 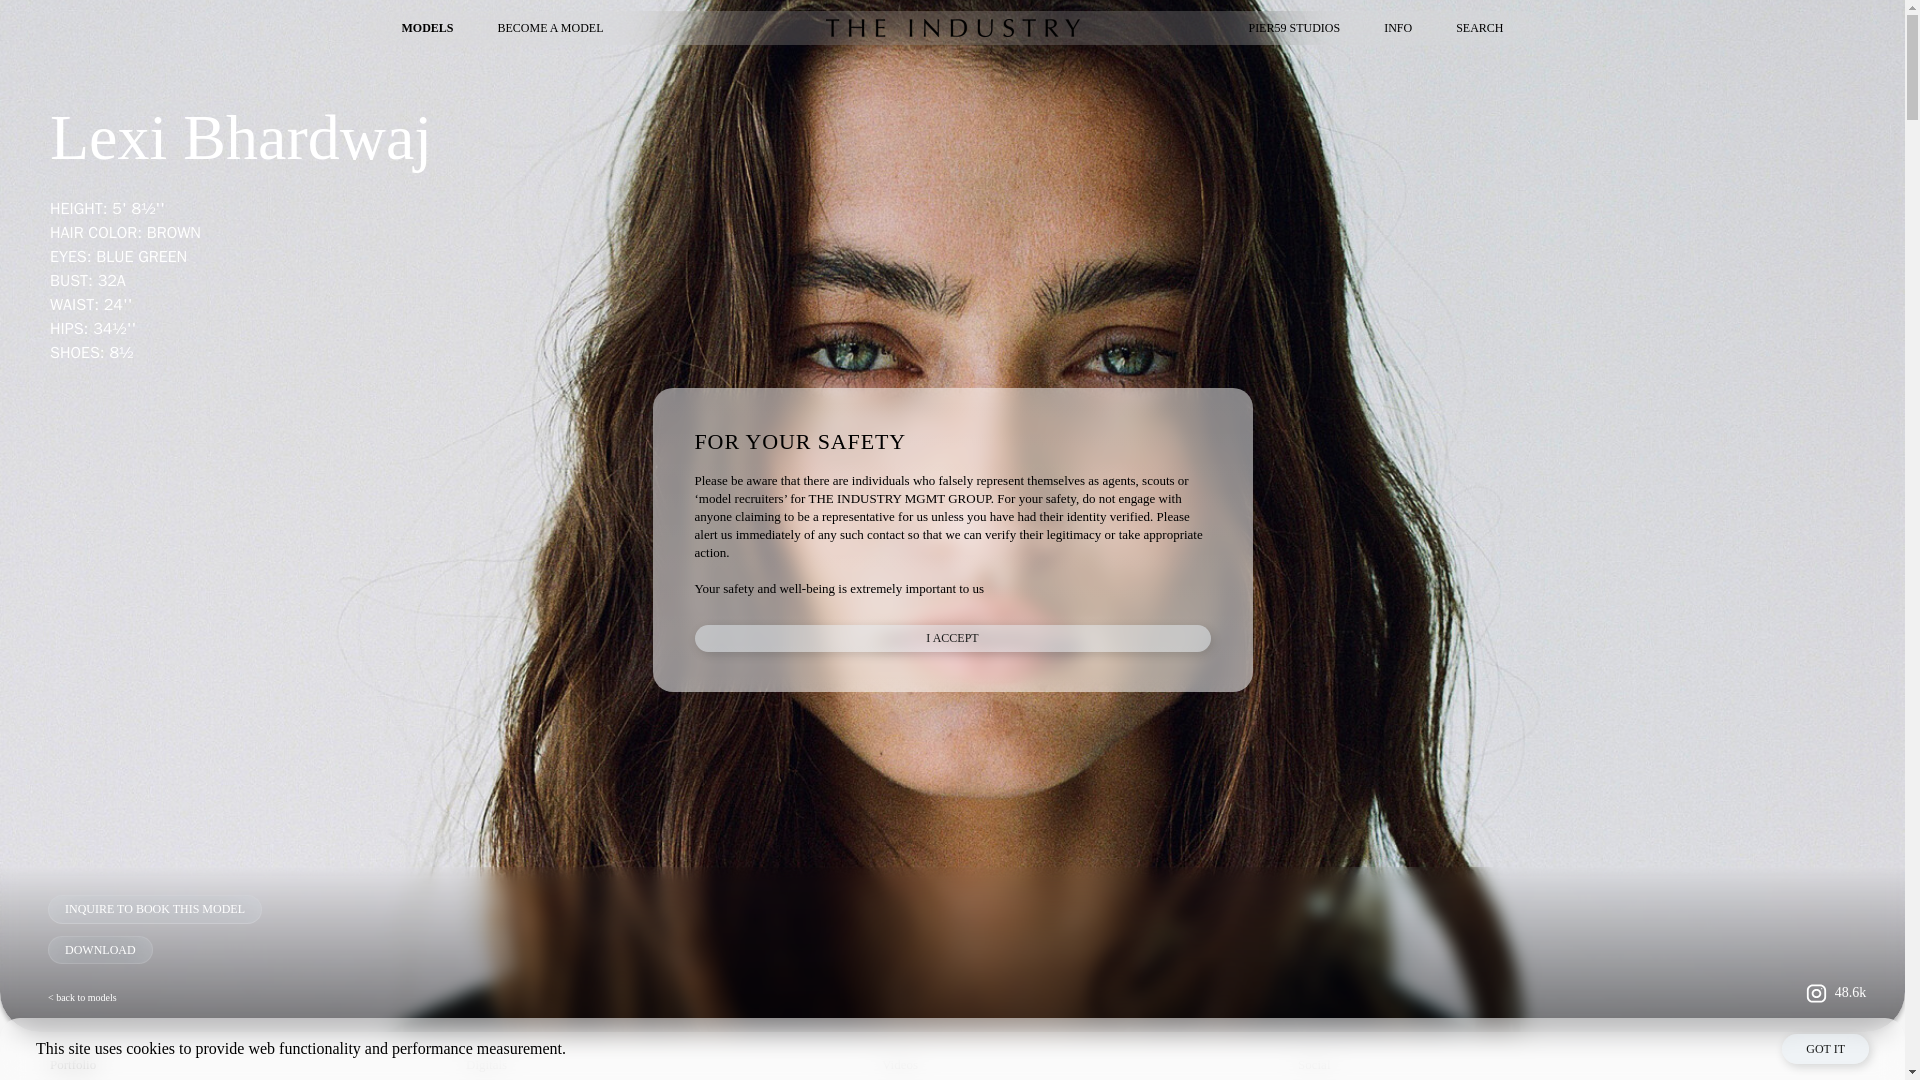 I want to click on Social, so click(x=1497, y=1068).